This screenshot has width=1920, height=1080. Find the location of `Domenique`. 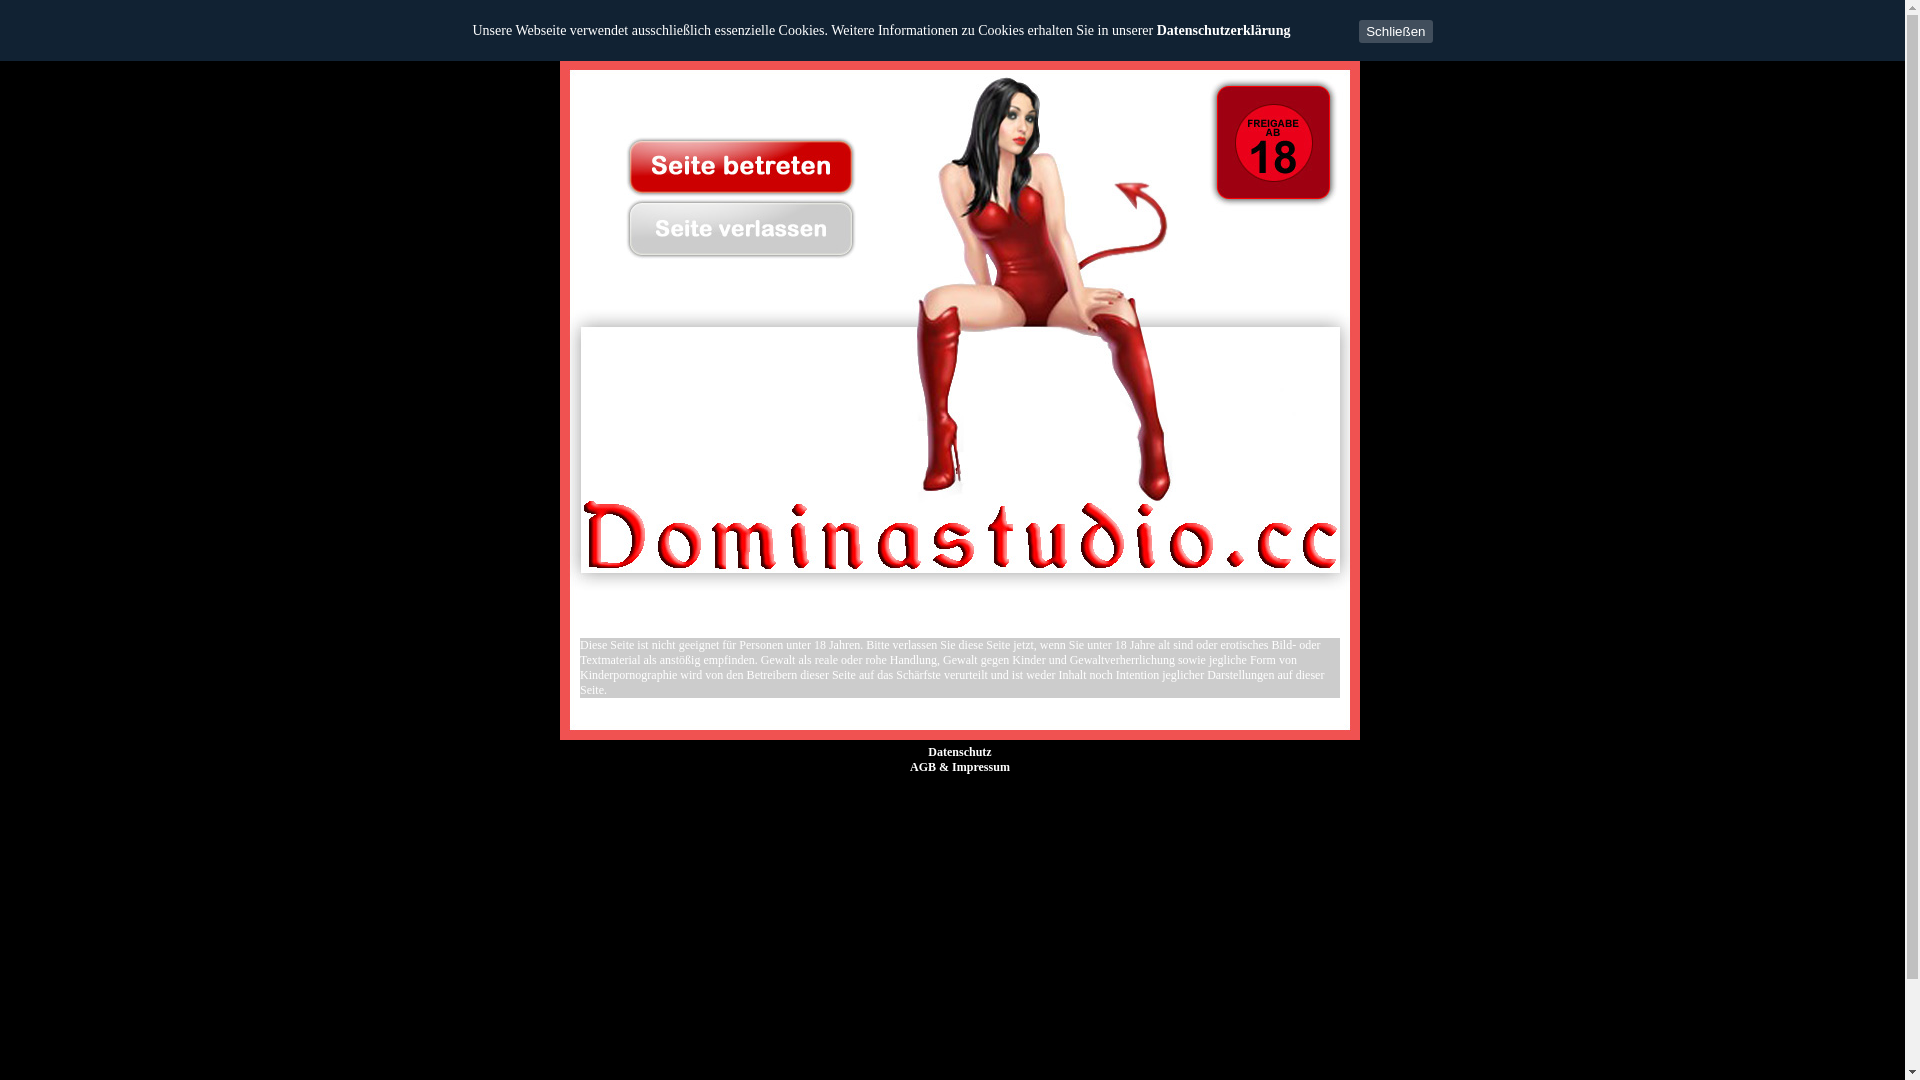

Domenique is located at coordinates (938, 790).